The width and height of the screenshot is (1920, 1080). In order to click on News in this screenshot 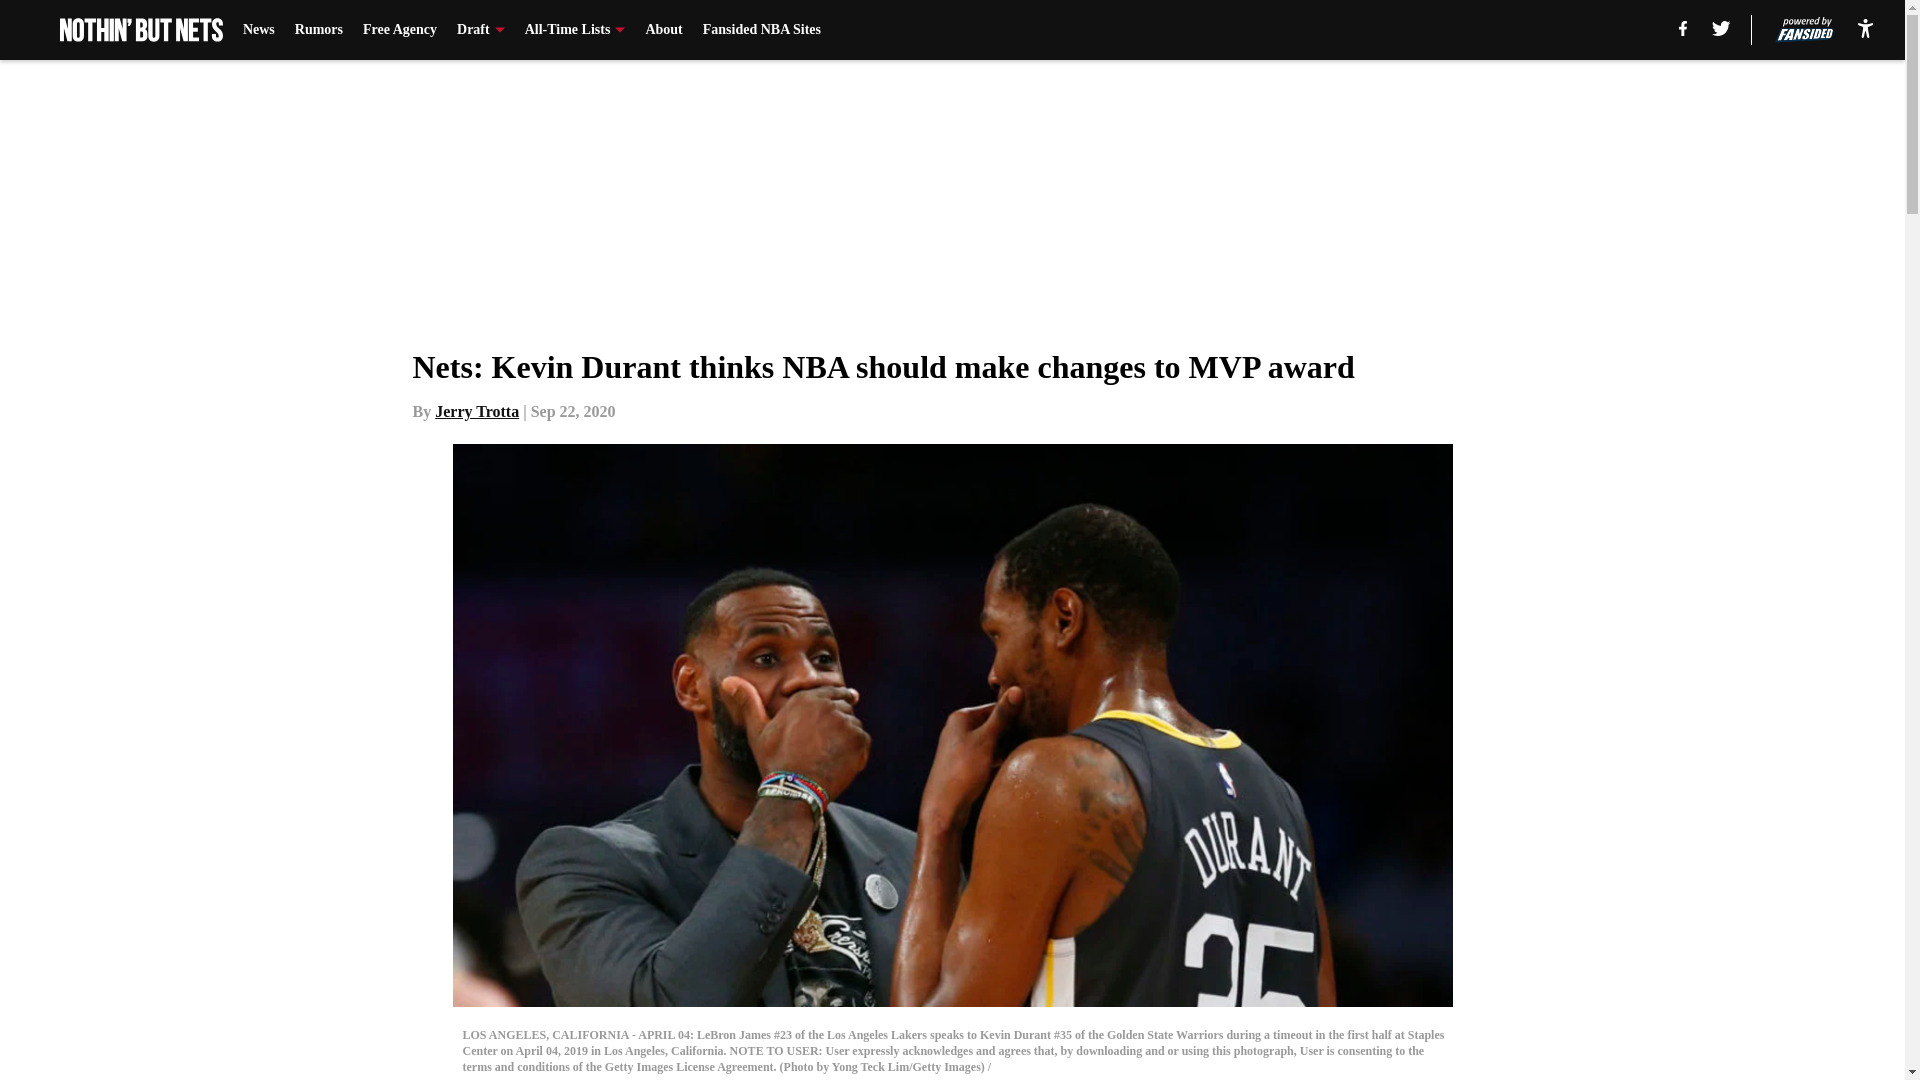, I will do `click(258, 30)`.